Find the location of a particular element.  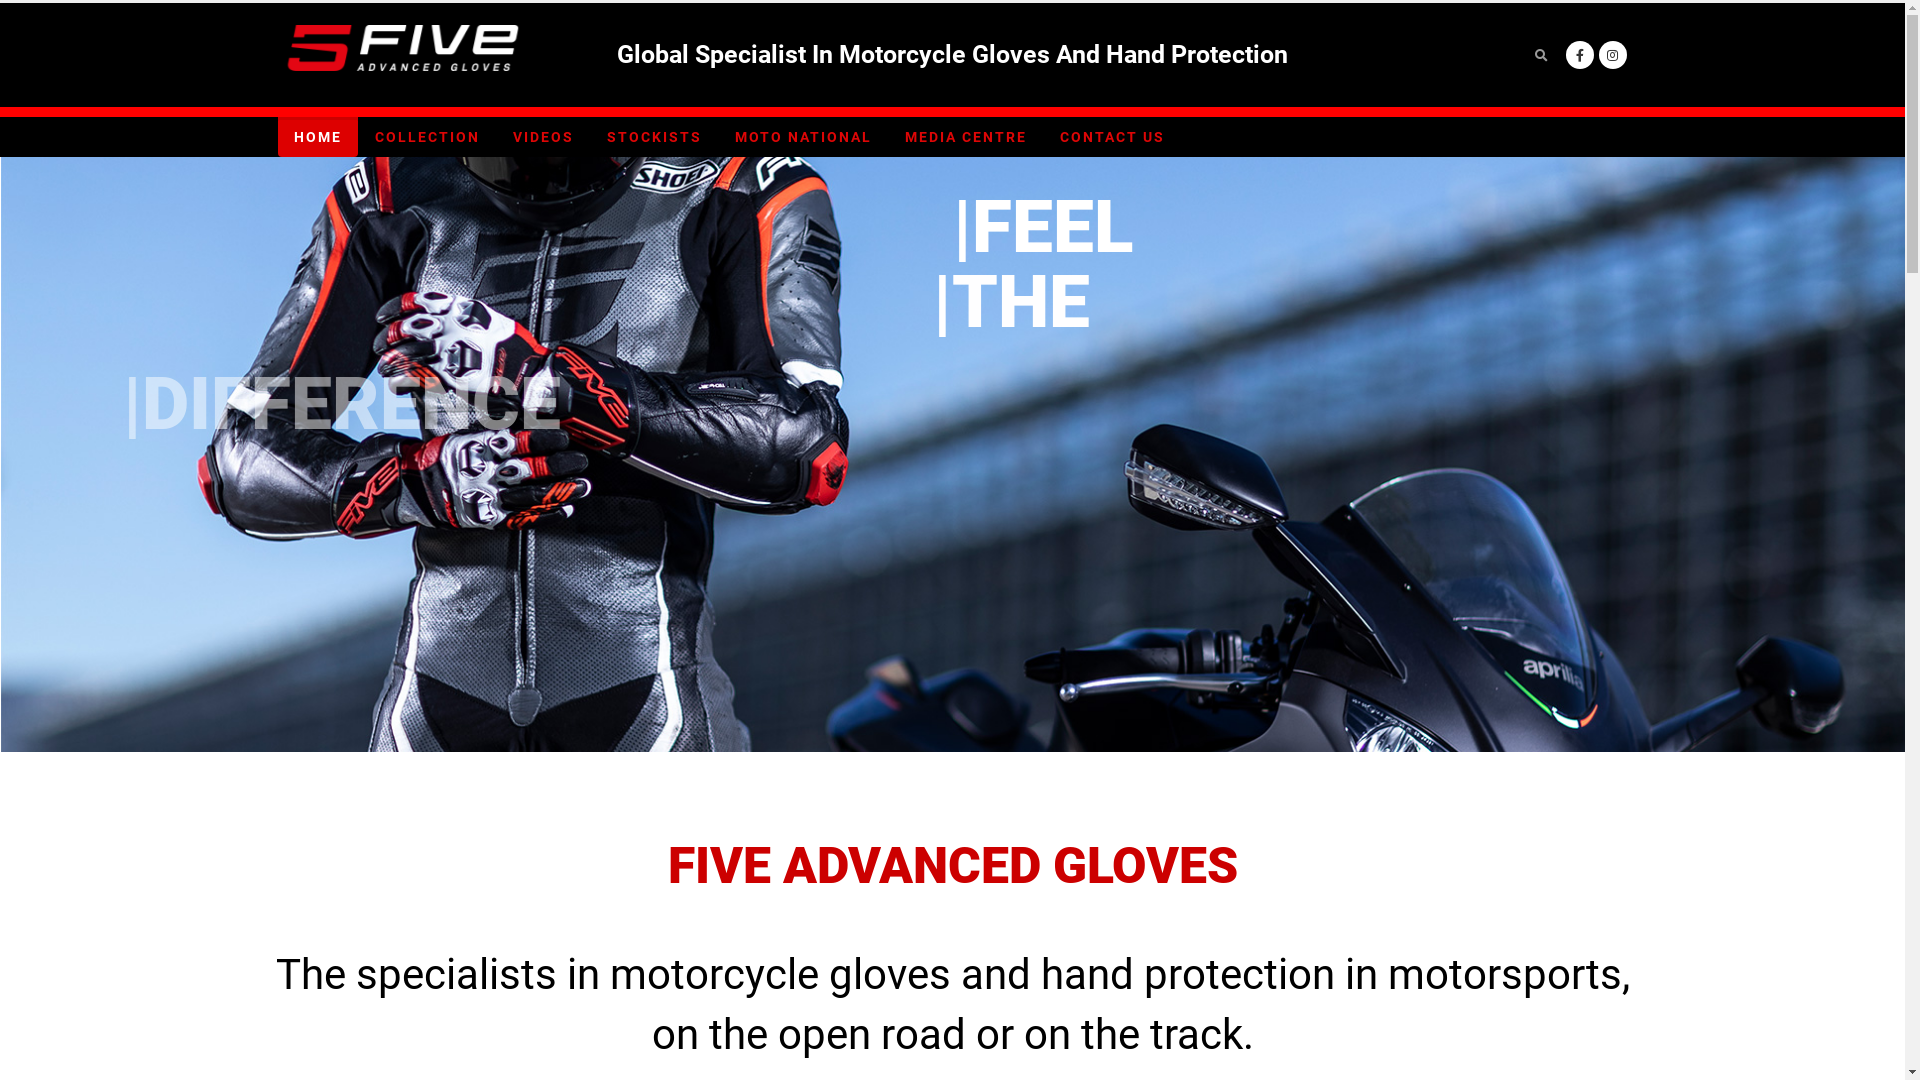

Facebook is located at coordinates (1580, 55).